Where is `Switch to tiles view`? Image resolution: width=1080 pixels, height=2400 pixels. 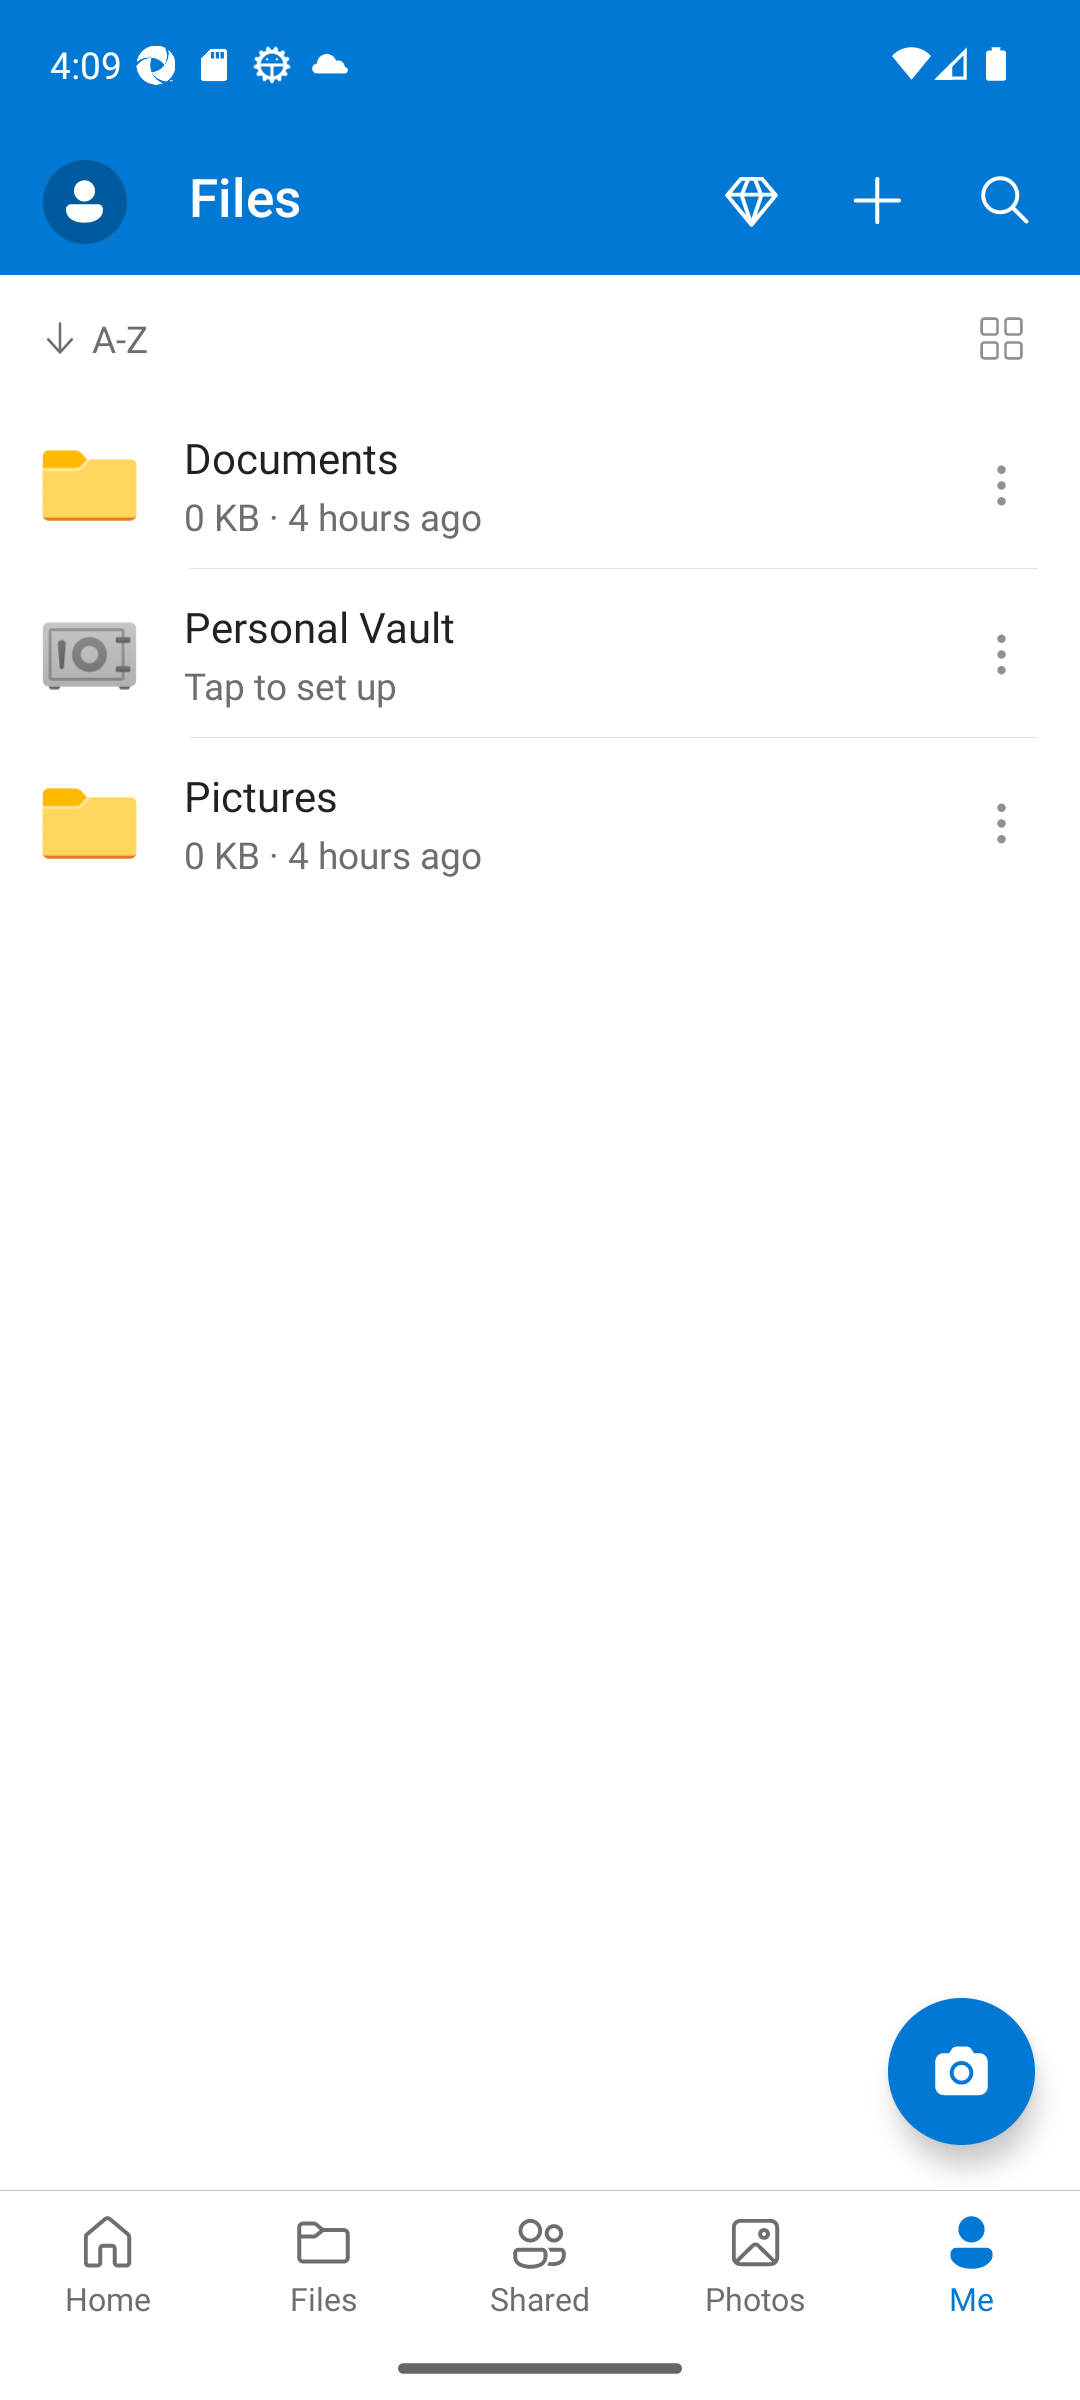
Switch to tiles view is located at coordinates (1000, 338).